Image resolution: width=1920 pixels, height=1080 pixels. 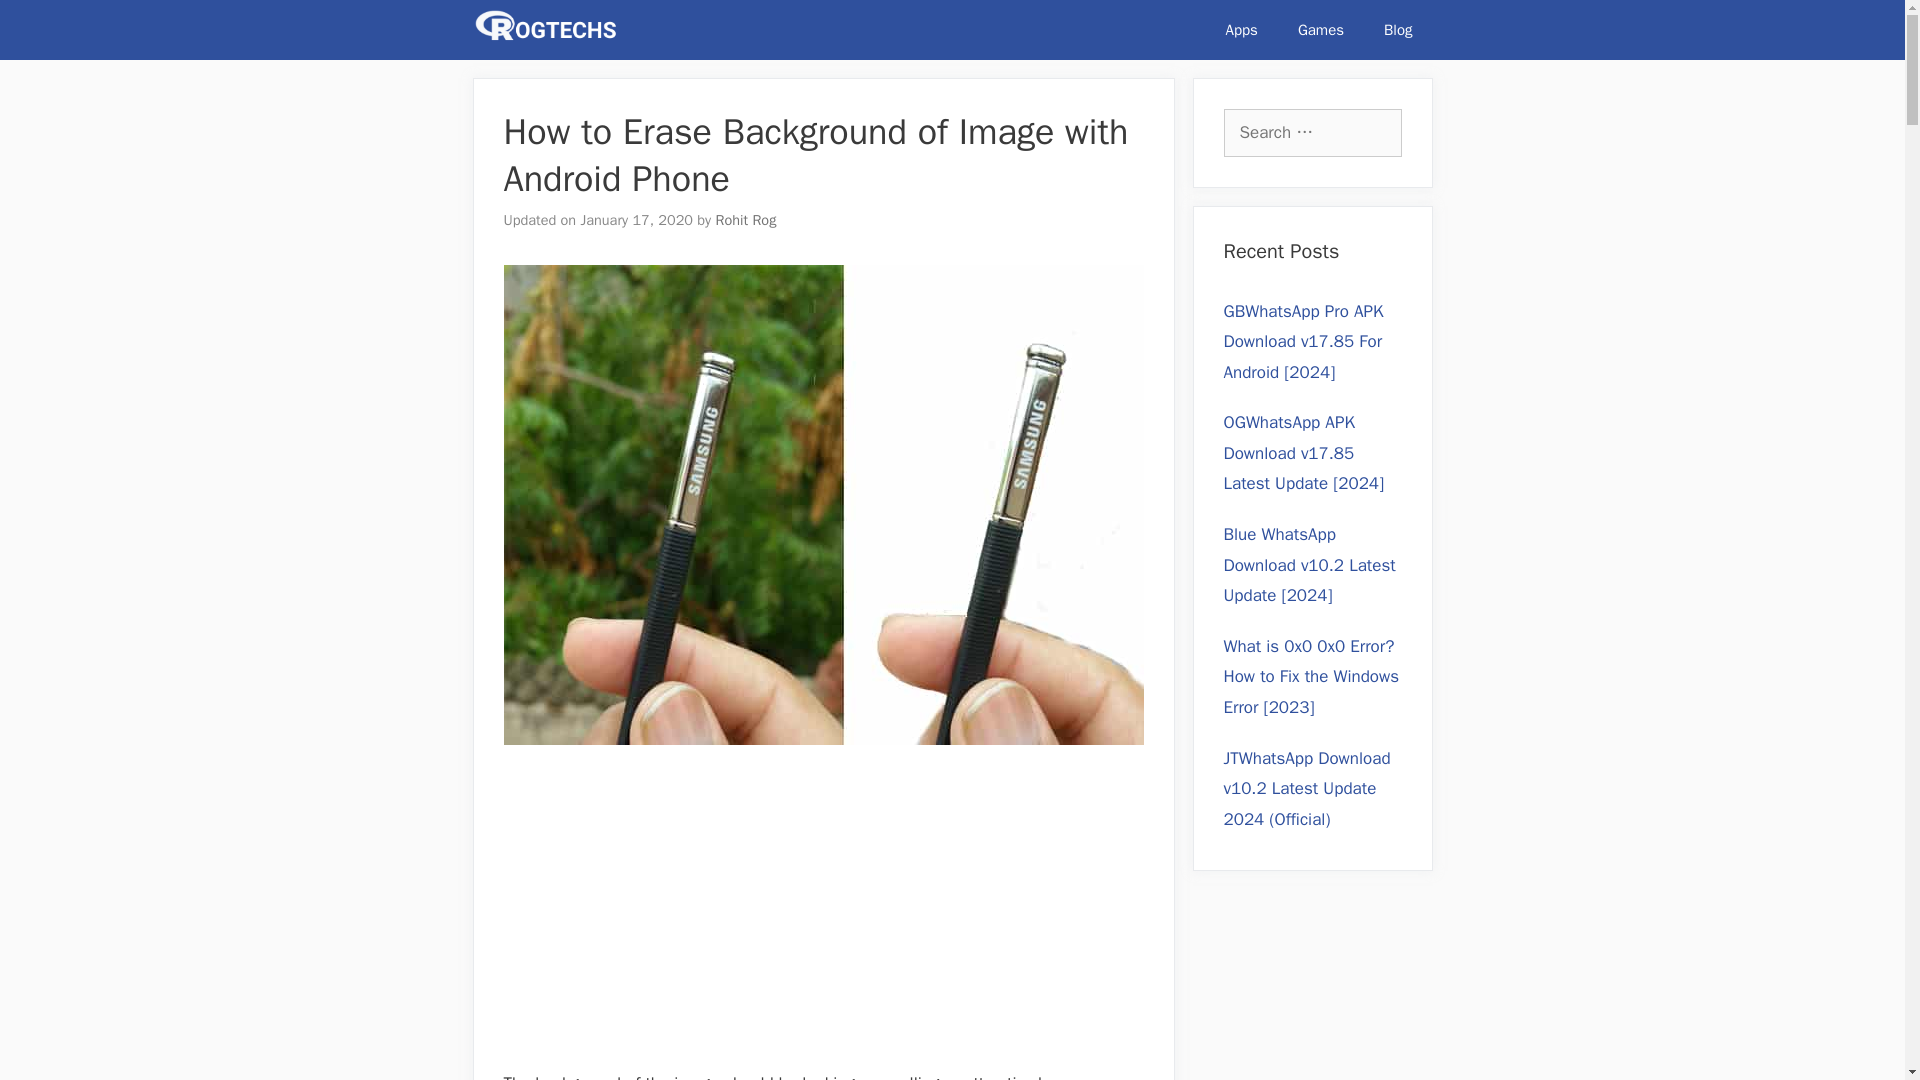 What do you see at coordinates (550, 30) in the screenshot?
I see `Rogtechs` at bounding box center [550, 30].